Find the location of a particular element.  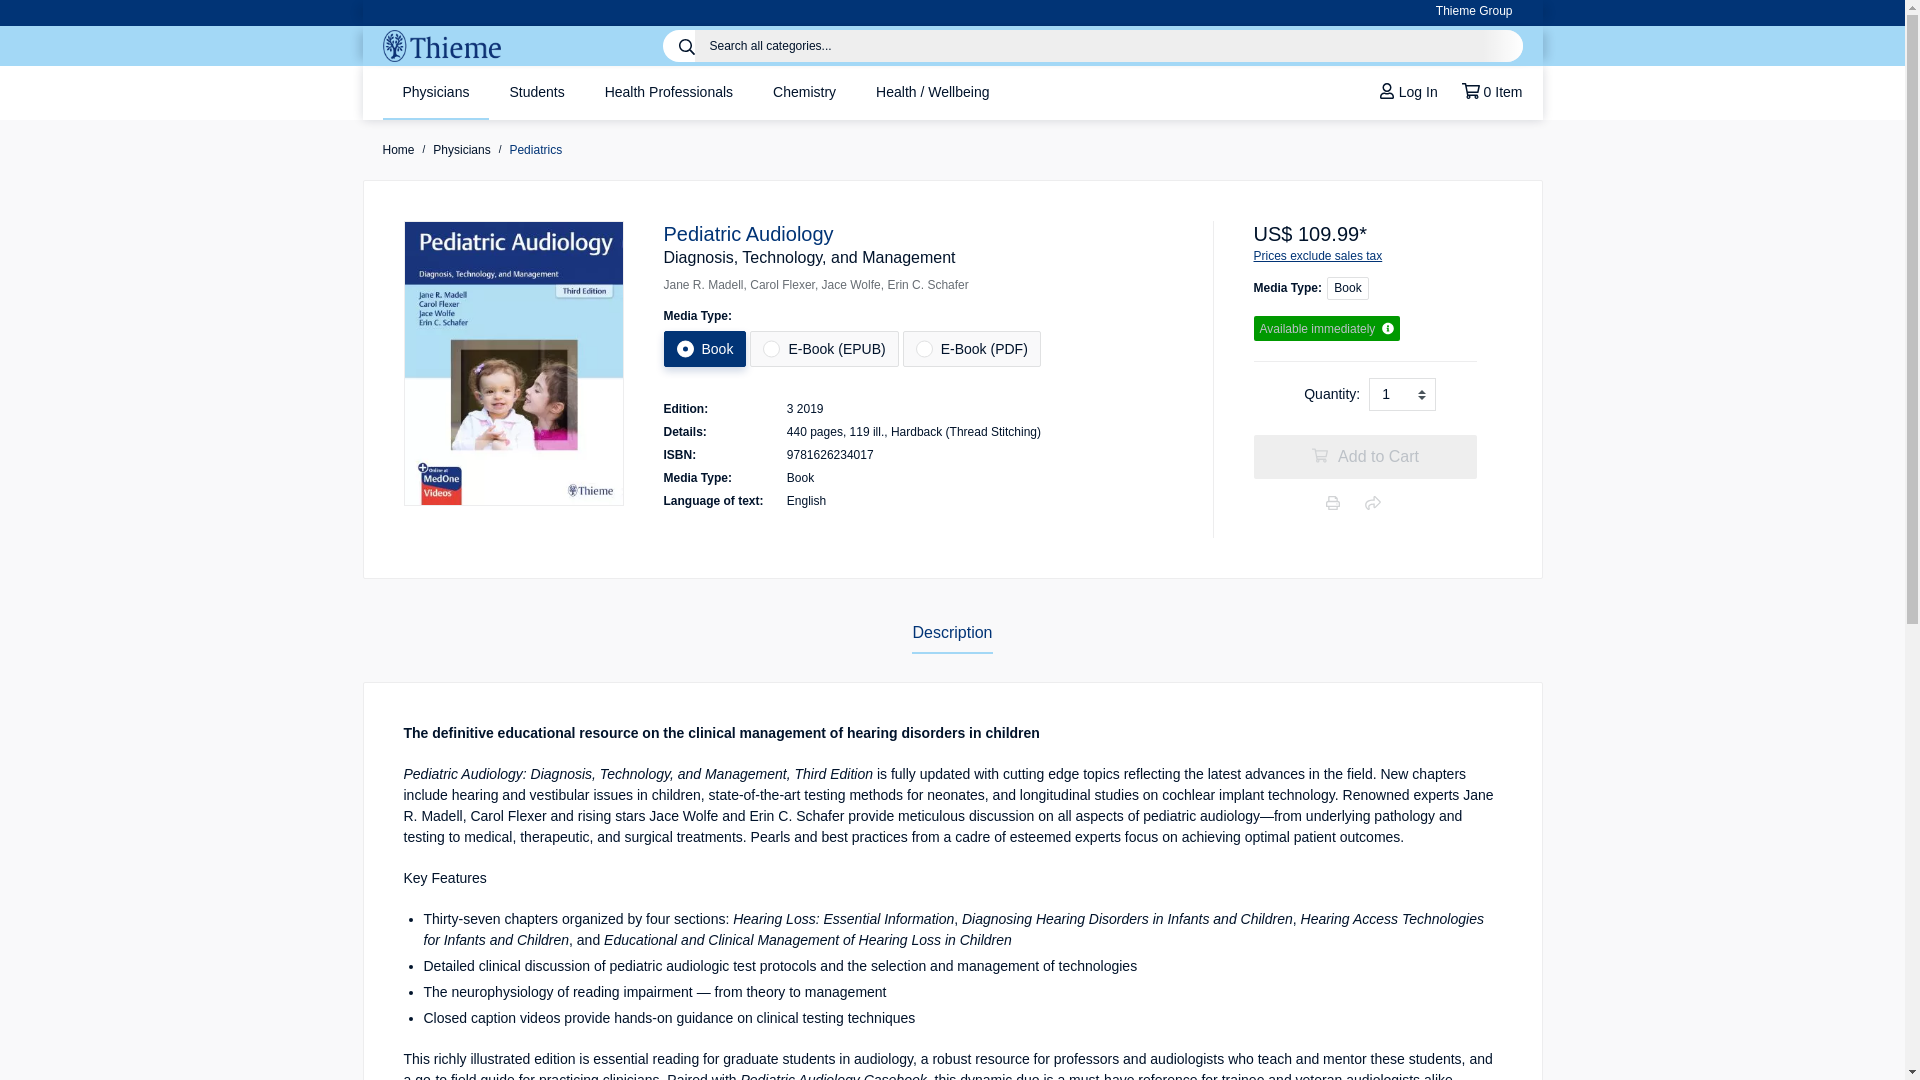

Health Professionals is located at coordinates (668, 92).